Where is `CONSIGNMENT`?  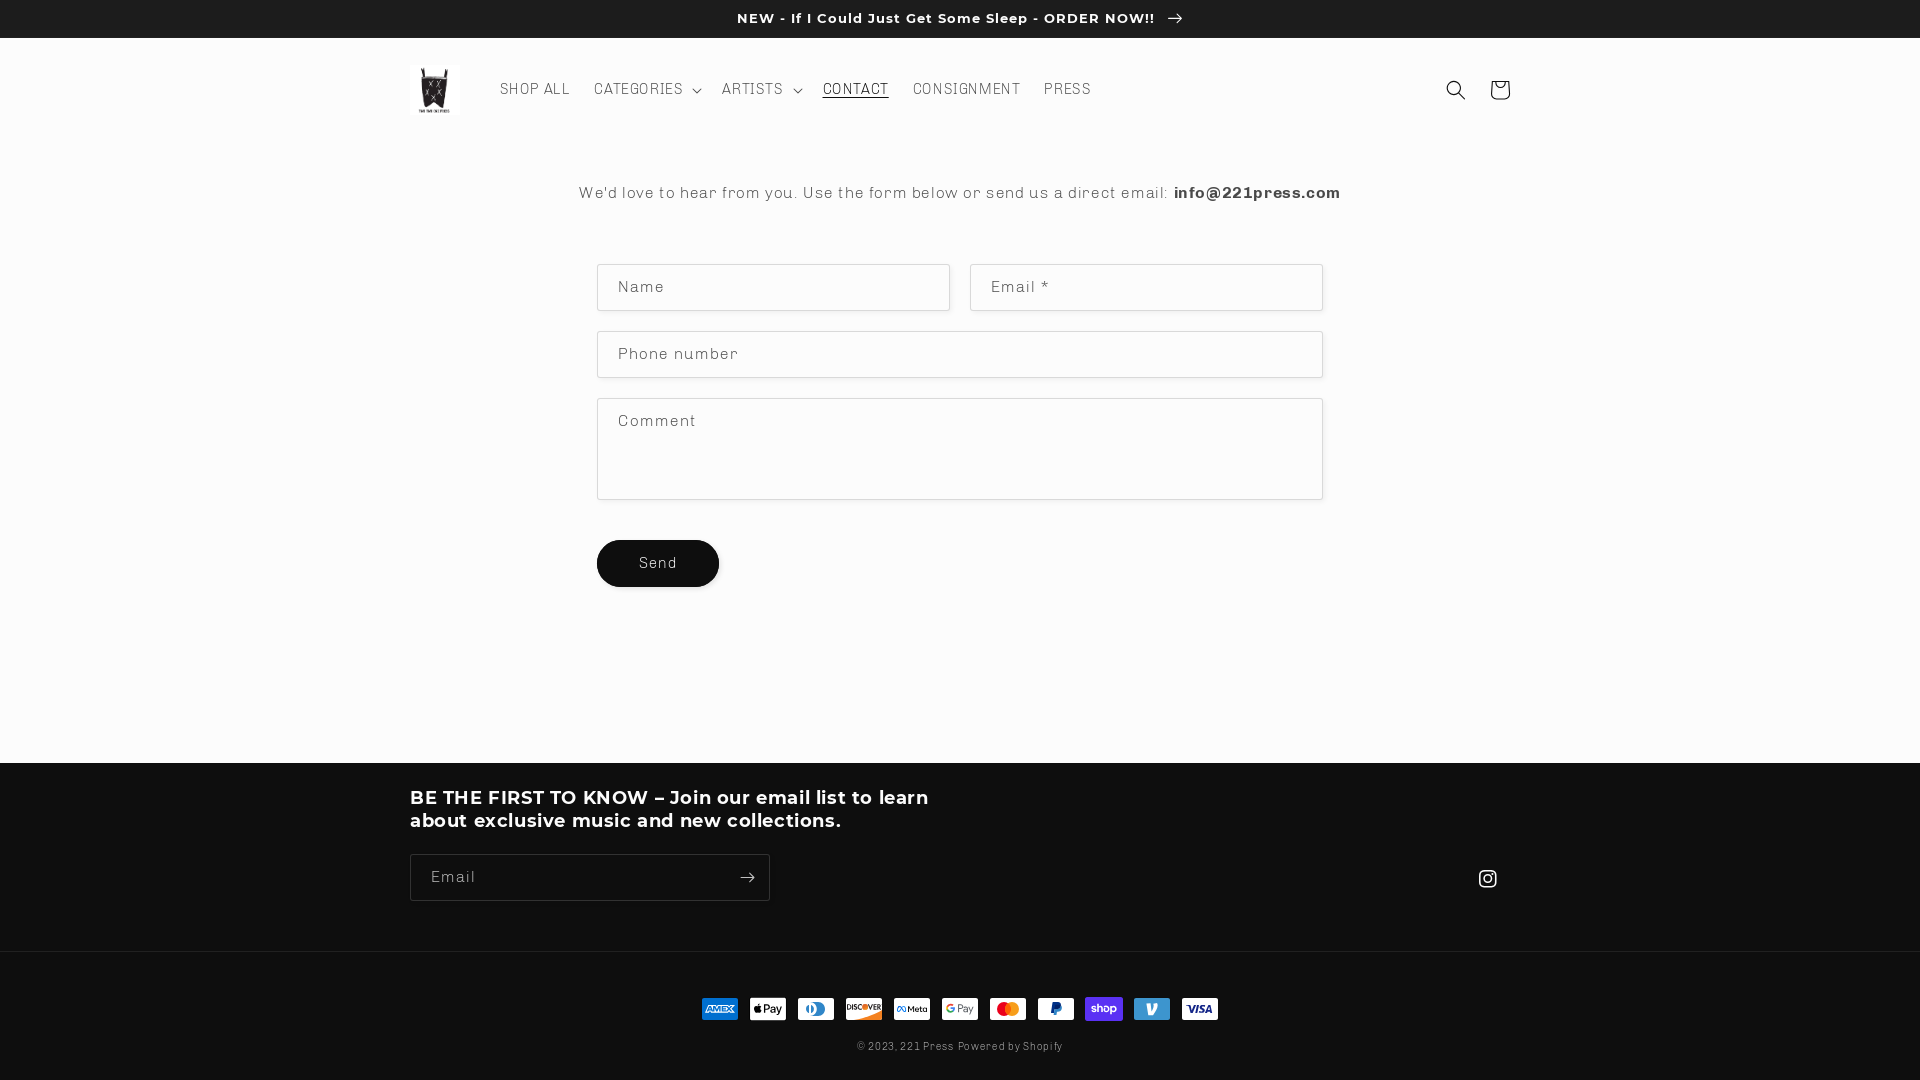 CONSIGNMENT is located at coordinates (967, 90).